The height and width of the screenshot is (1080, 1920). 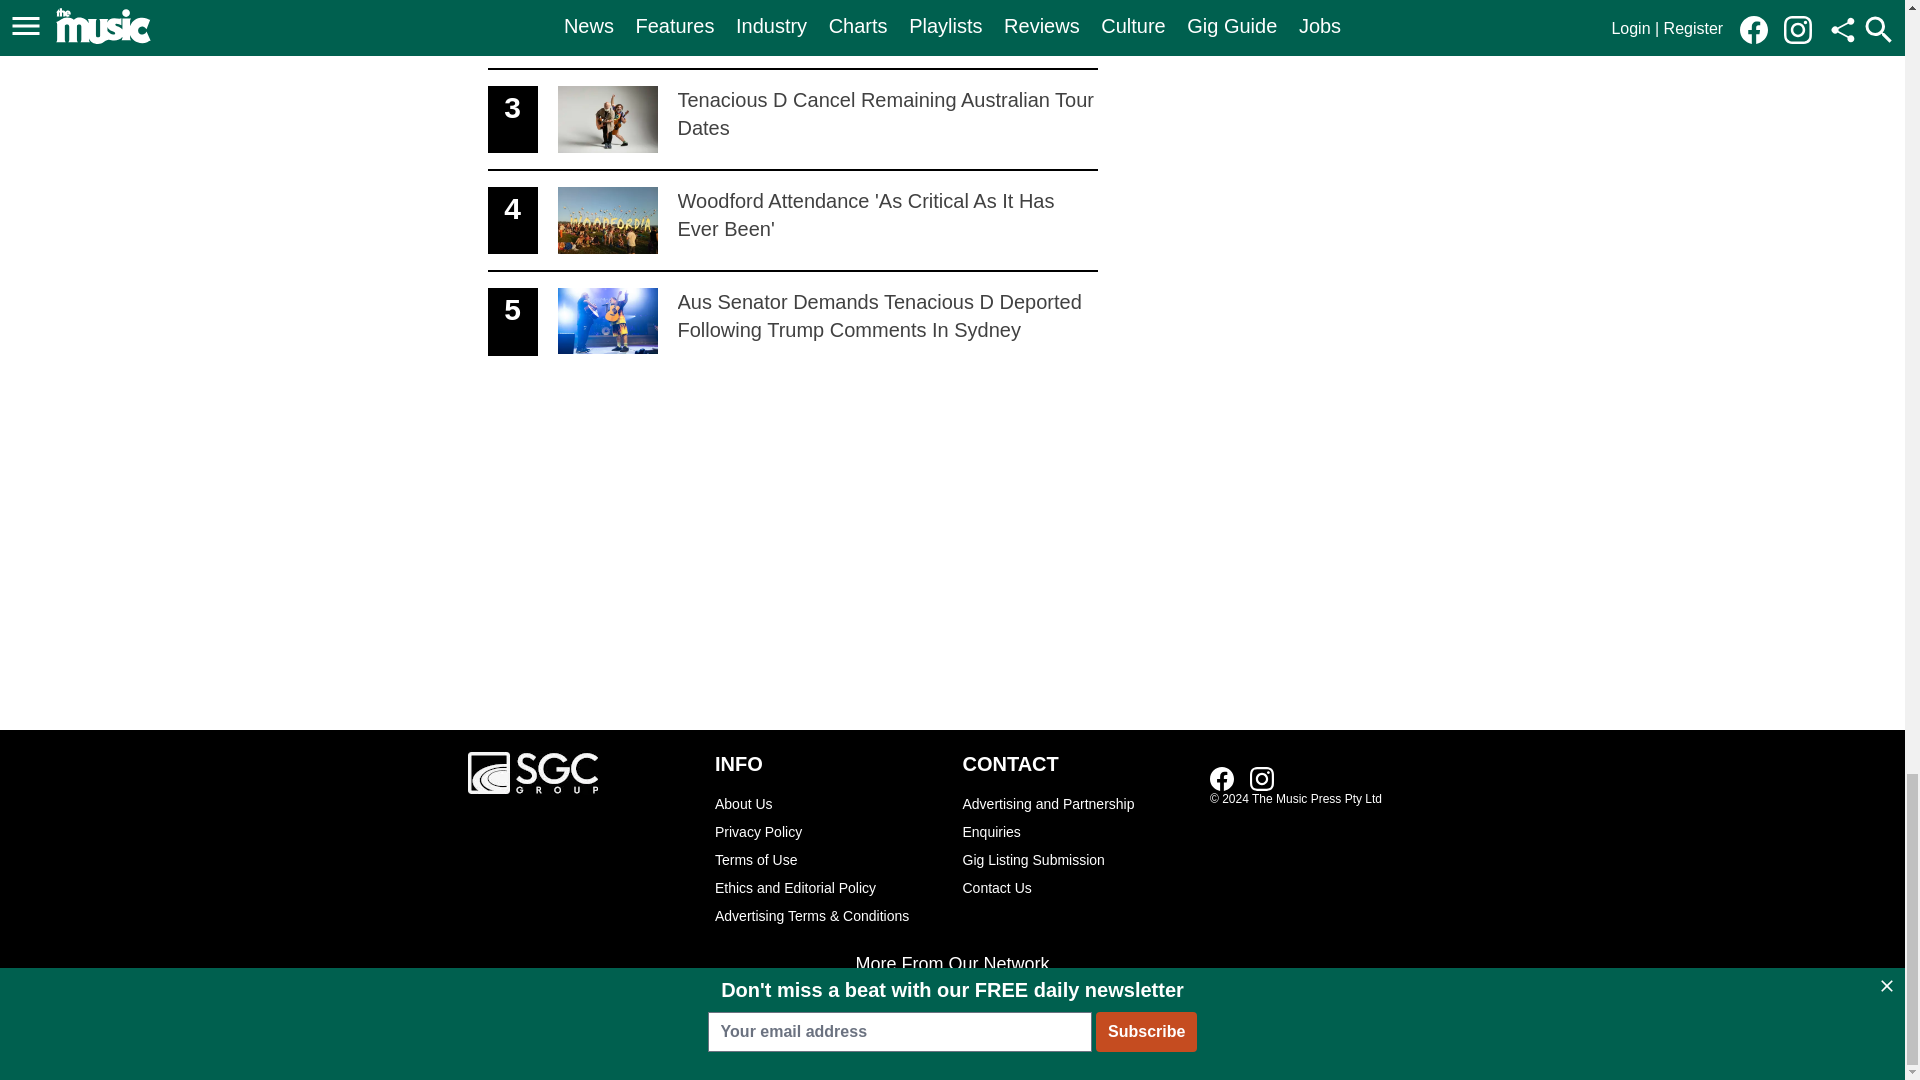 What do you see at coordinates (1262, 778) in the screenshot?
I see `Link to our Instagram` at bounding box center [1262, 778].